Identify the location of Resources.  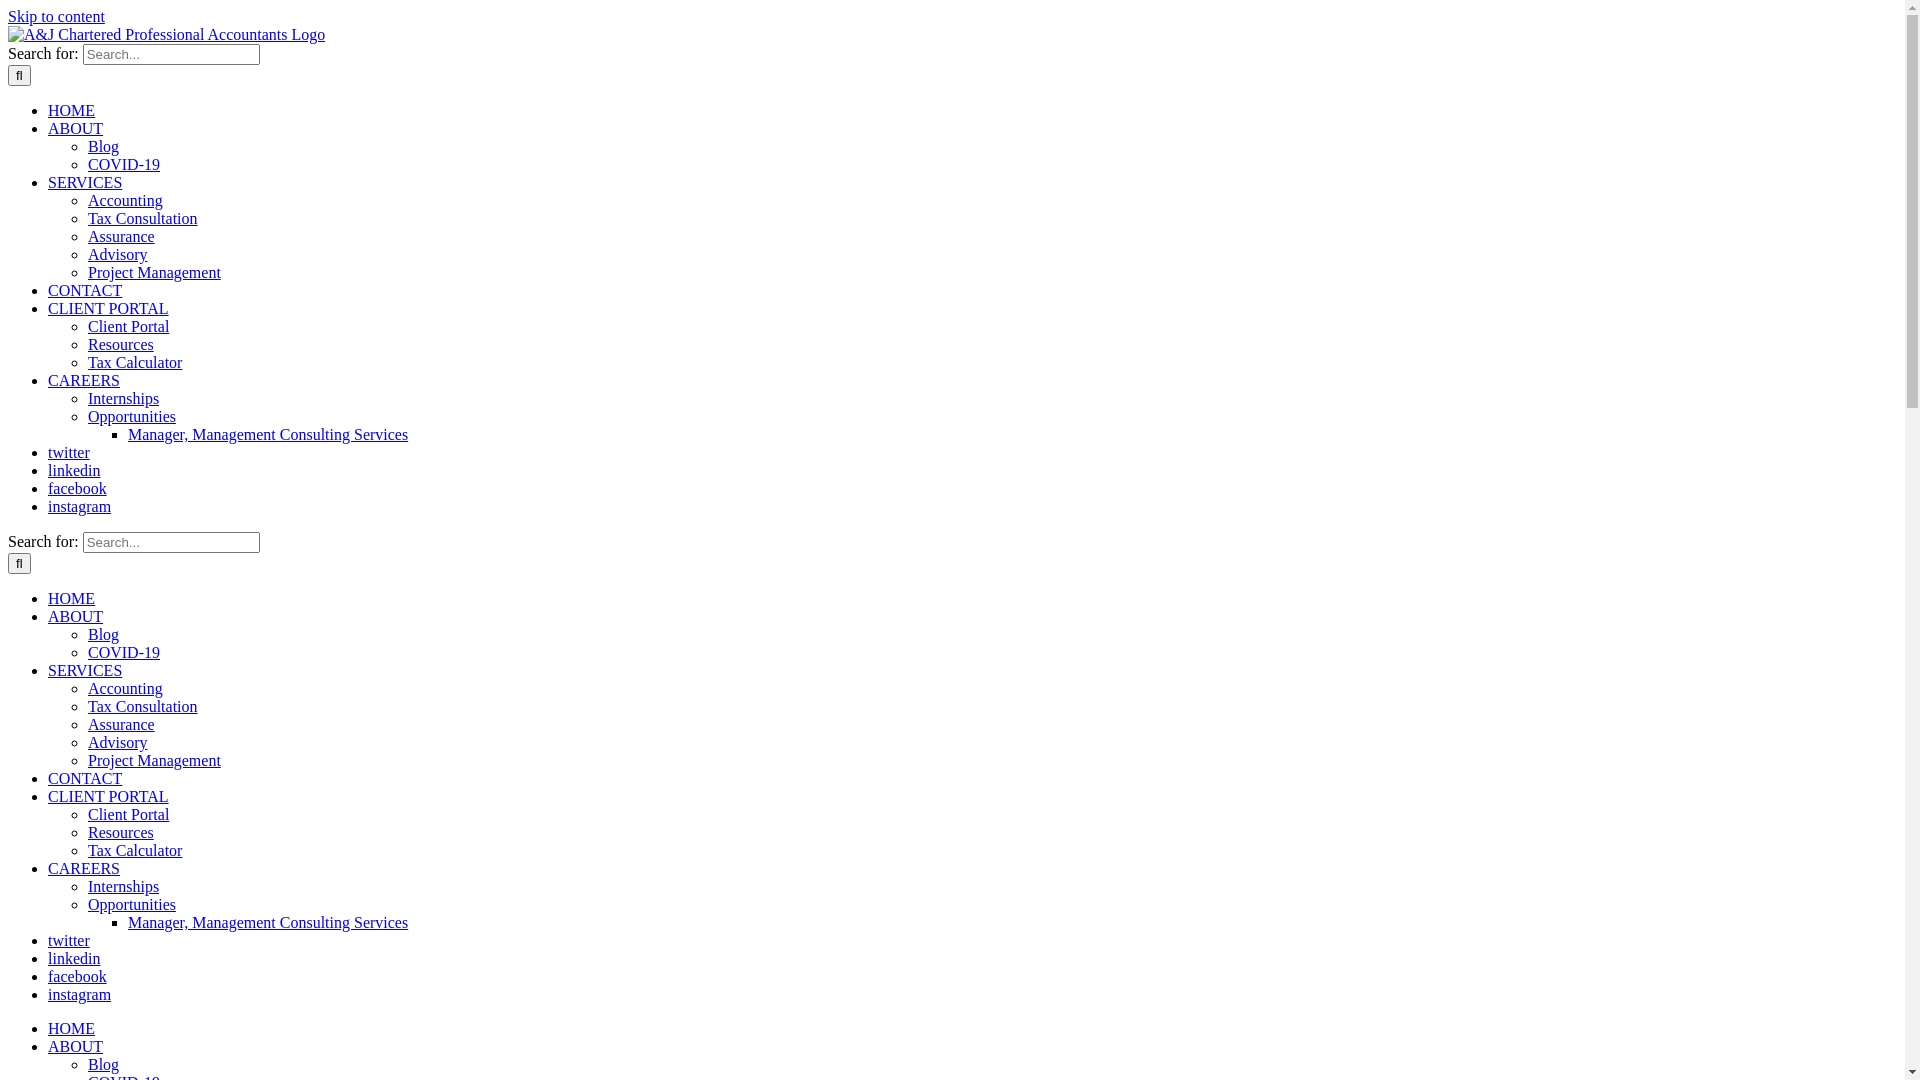
(121, 832).